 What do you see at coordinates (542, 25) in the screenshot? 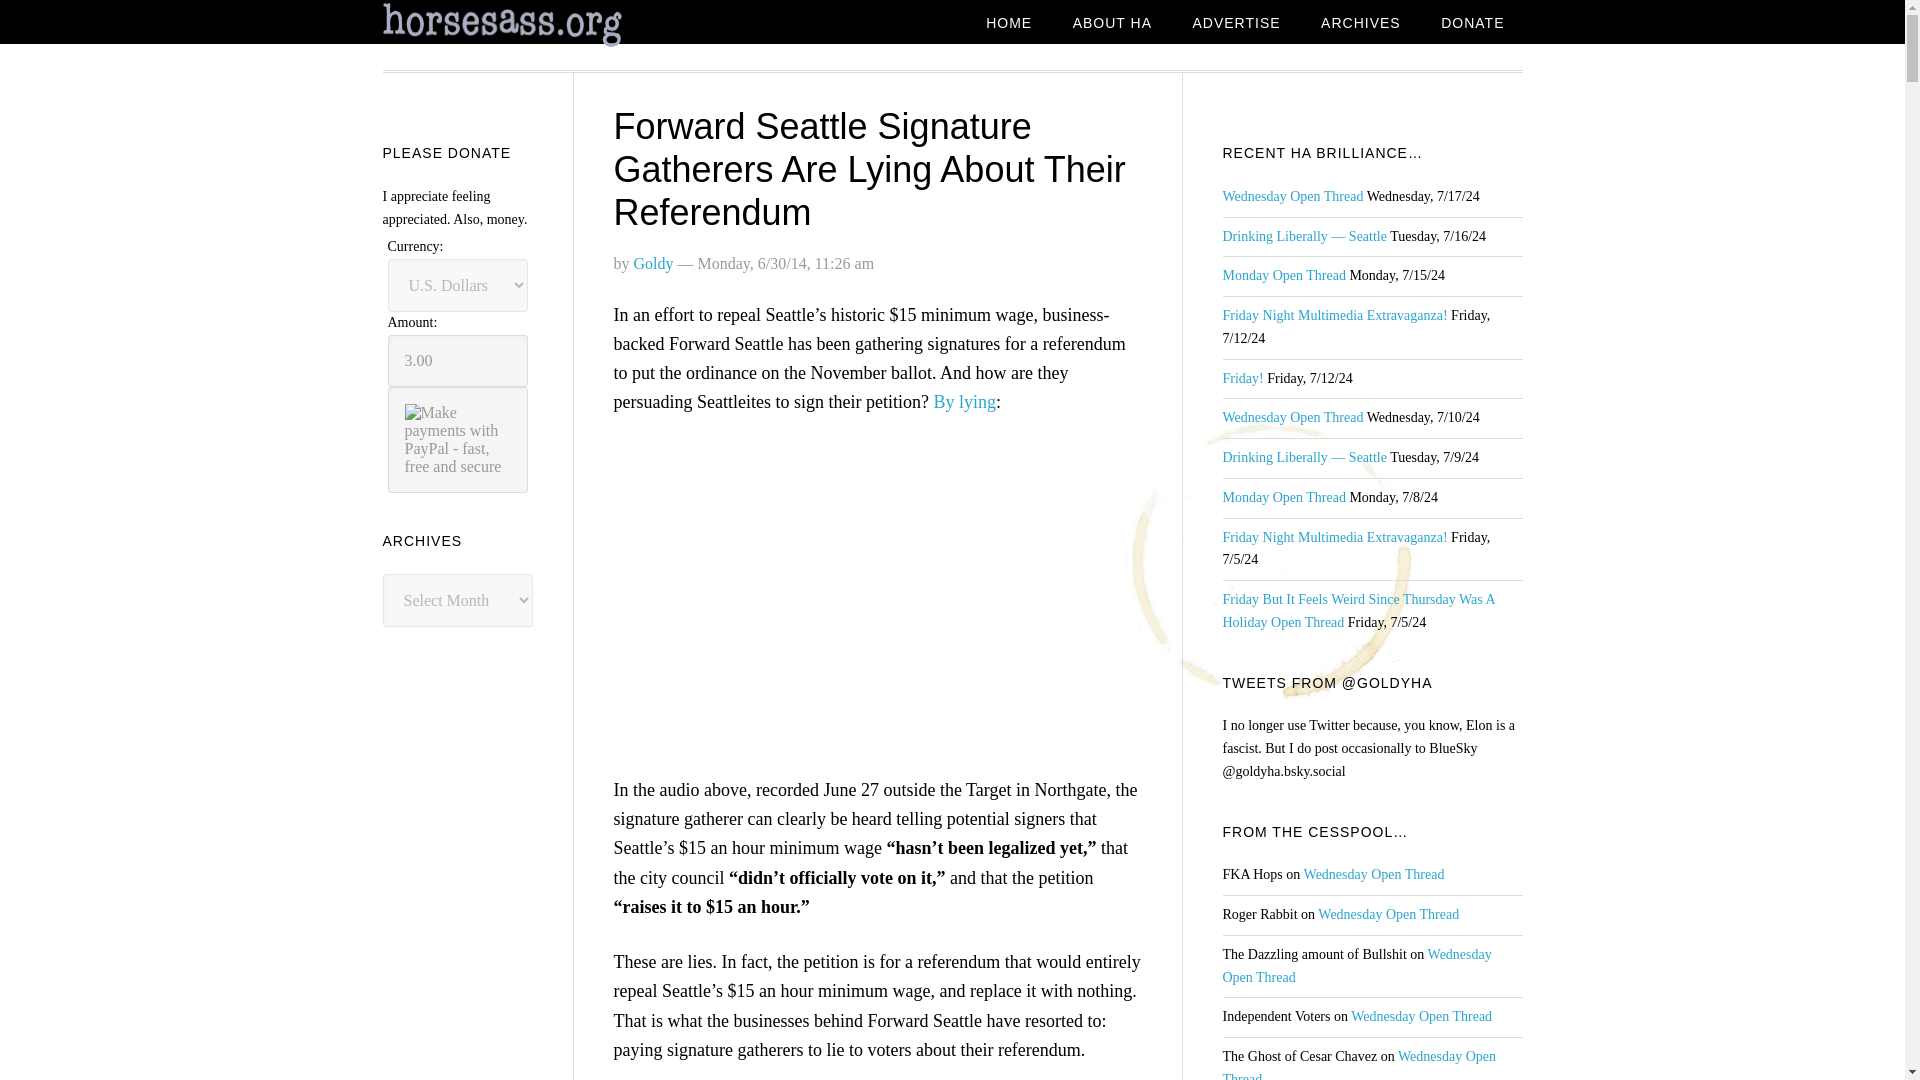
I see `HORSESASS.ORG` at bounding box center [542, 25].